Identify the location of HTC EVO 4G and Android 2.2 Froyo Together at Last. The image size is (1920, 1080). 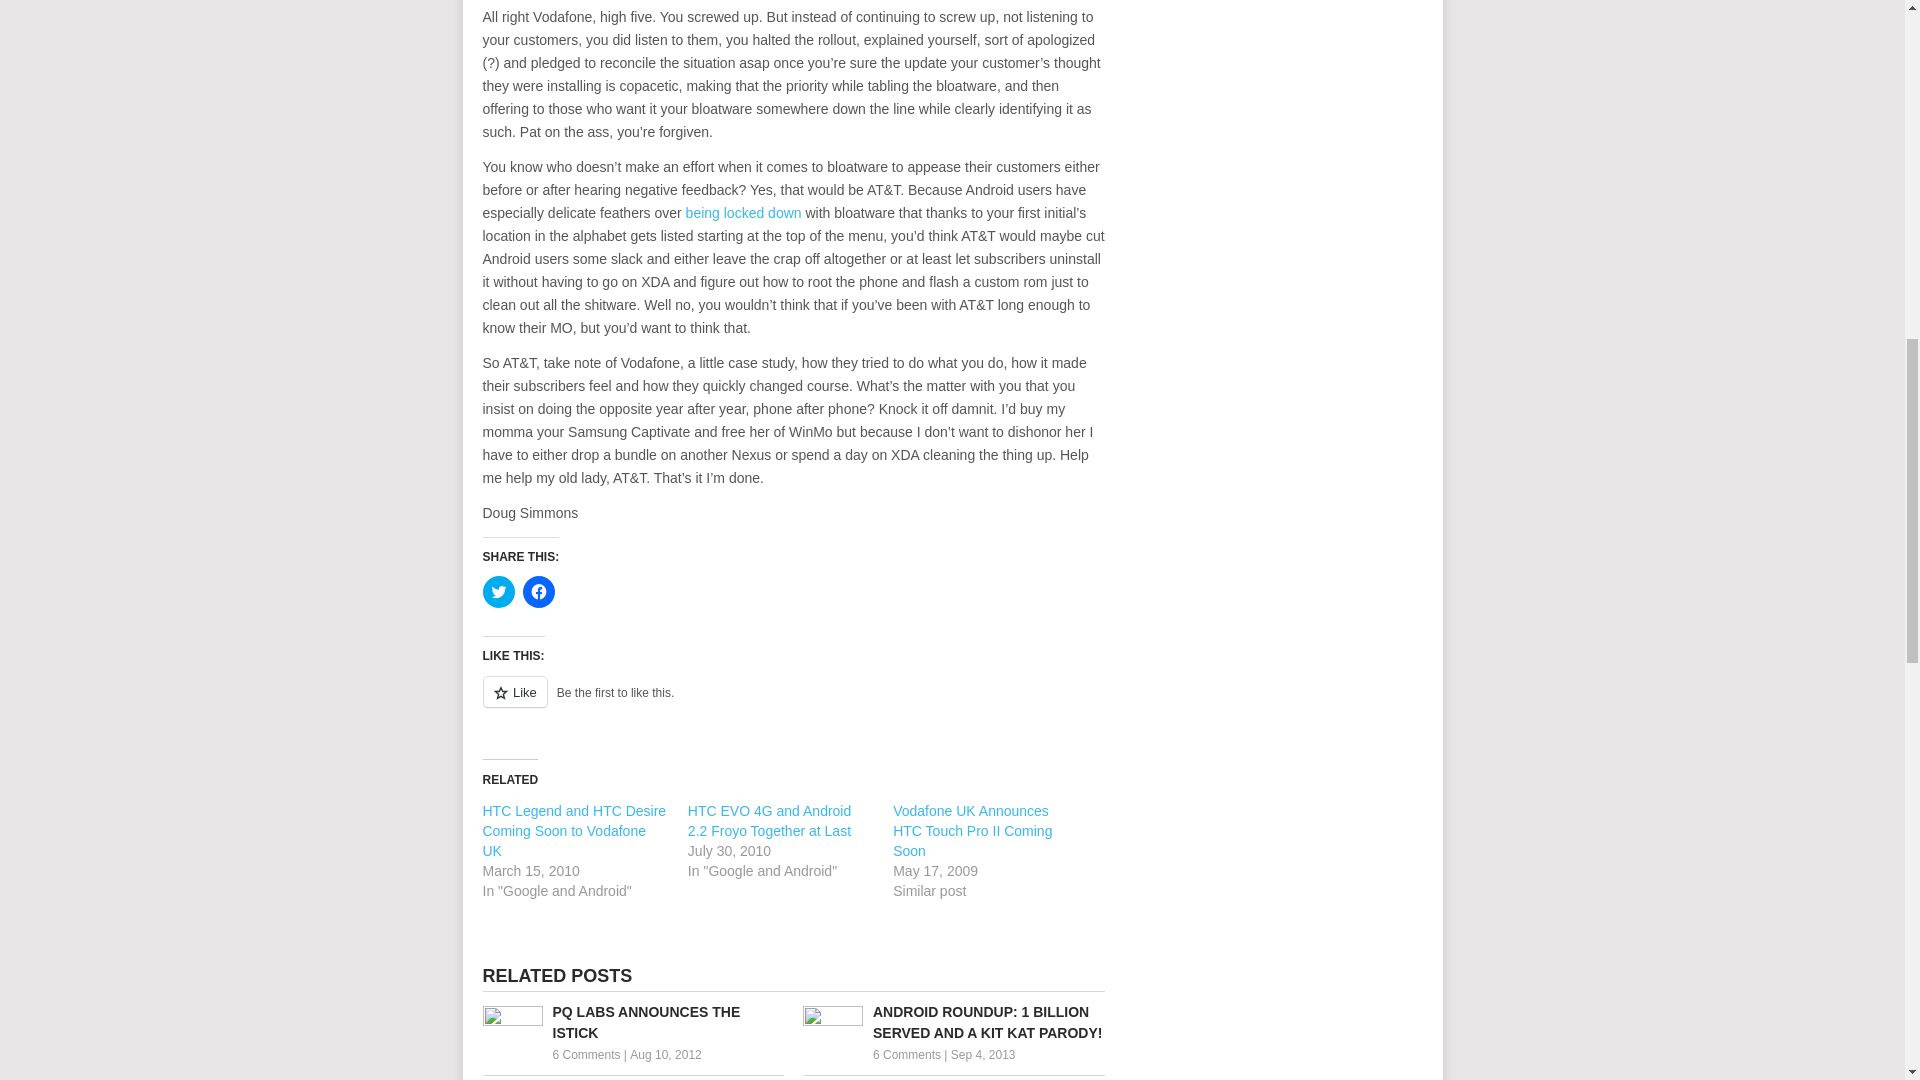
(768, 821).